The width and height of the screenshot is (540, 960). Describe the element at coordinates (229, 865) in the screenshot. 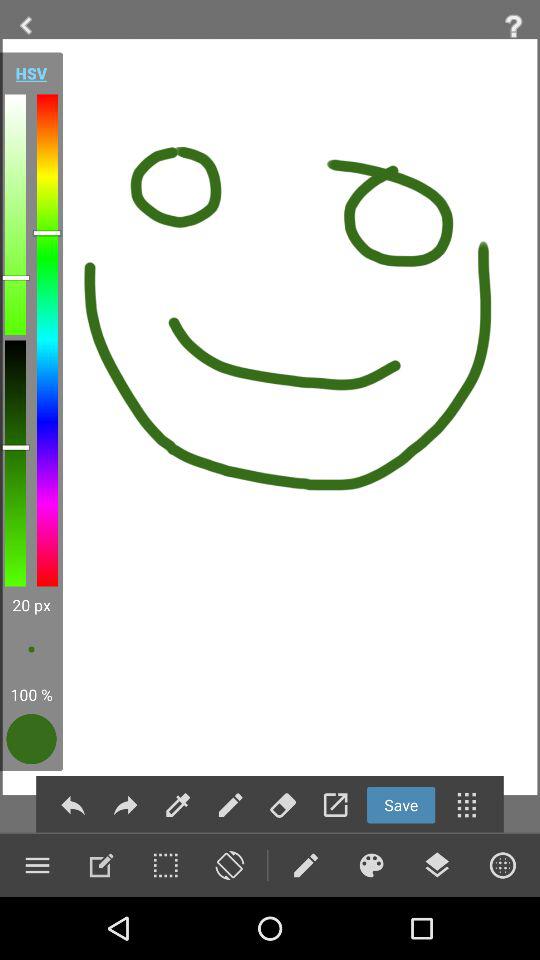

I see `rotate screen` at that location.